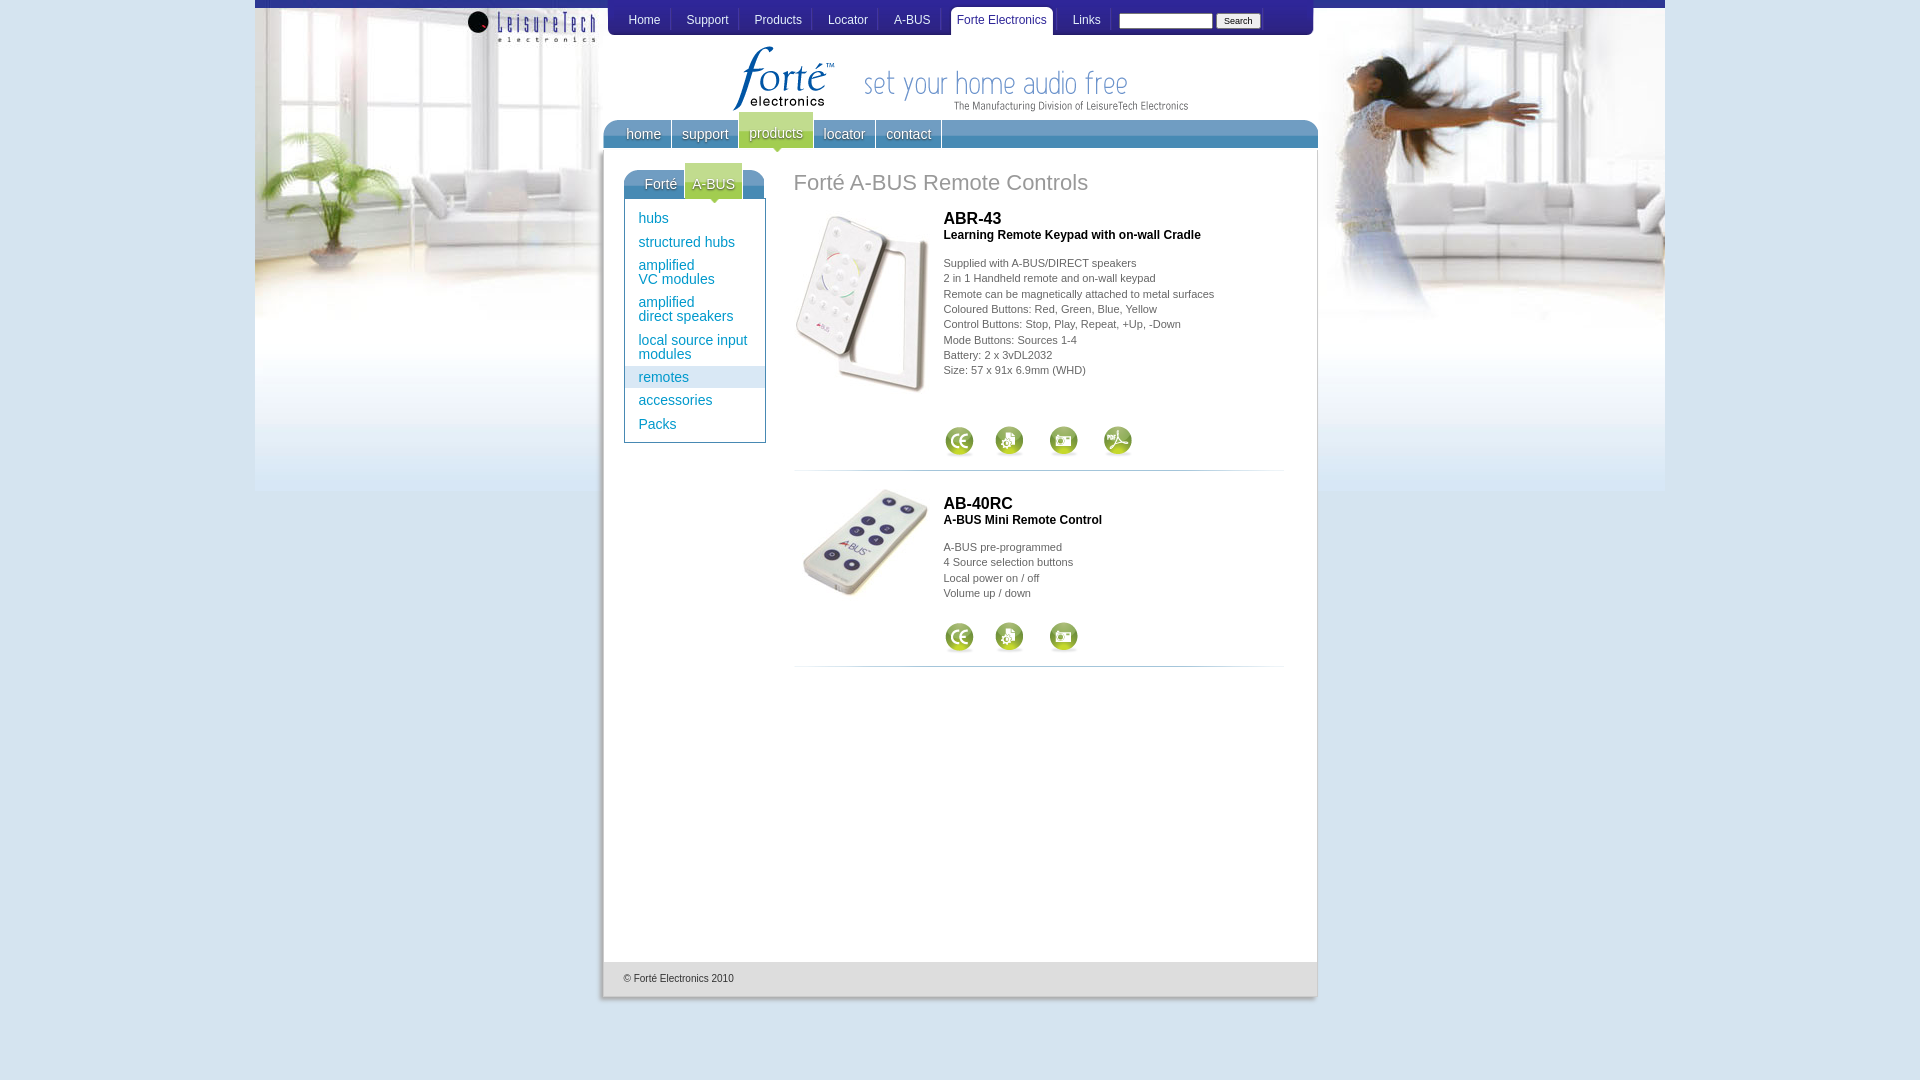 This screenshot has height=1080, width=1920. What do you see at coordinates (653, 218) in the screenshot?
I see `hubs` at bounding box center [653, 218].